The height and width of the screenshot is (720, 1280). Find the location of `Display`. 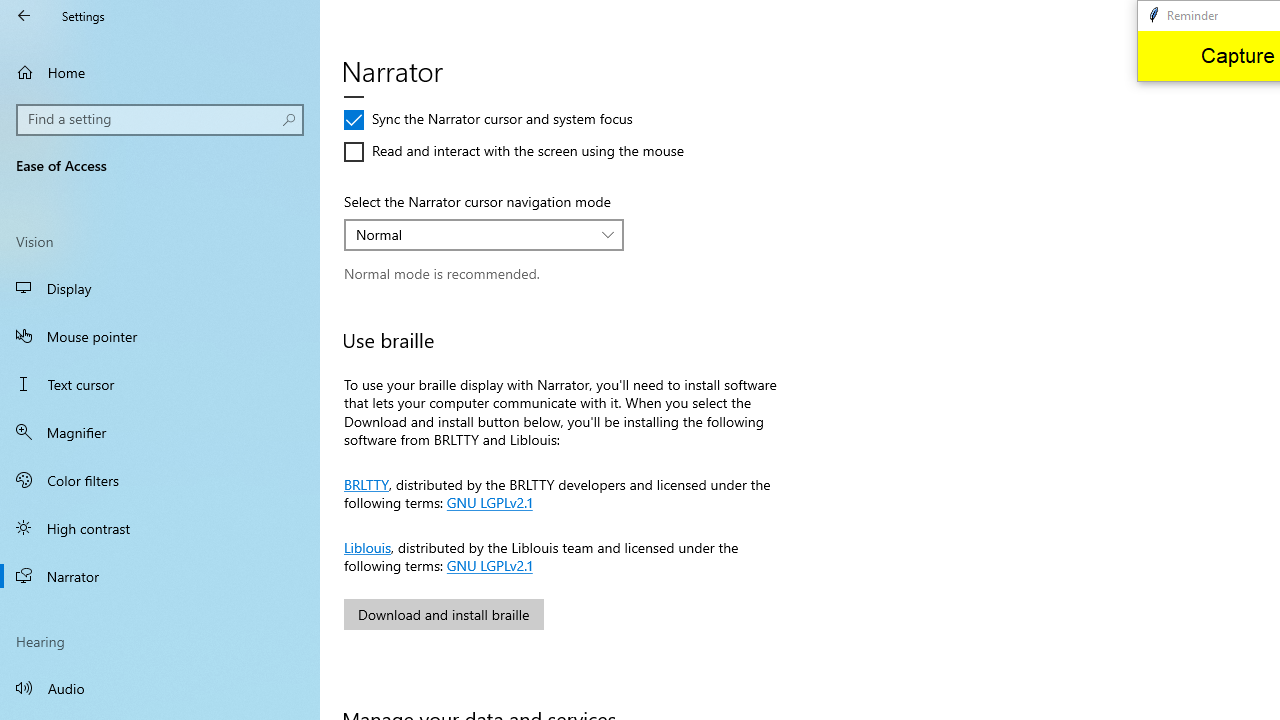

Display is located at coordinates (160, 288).